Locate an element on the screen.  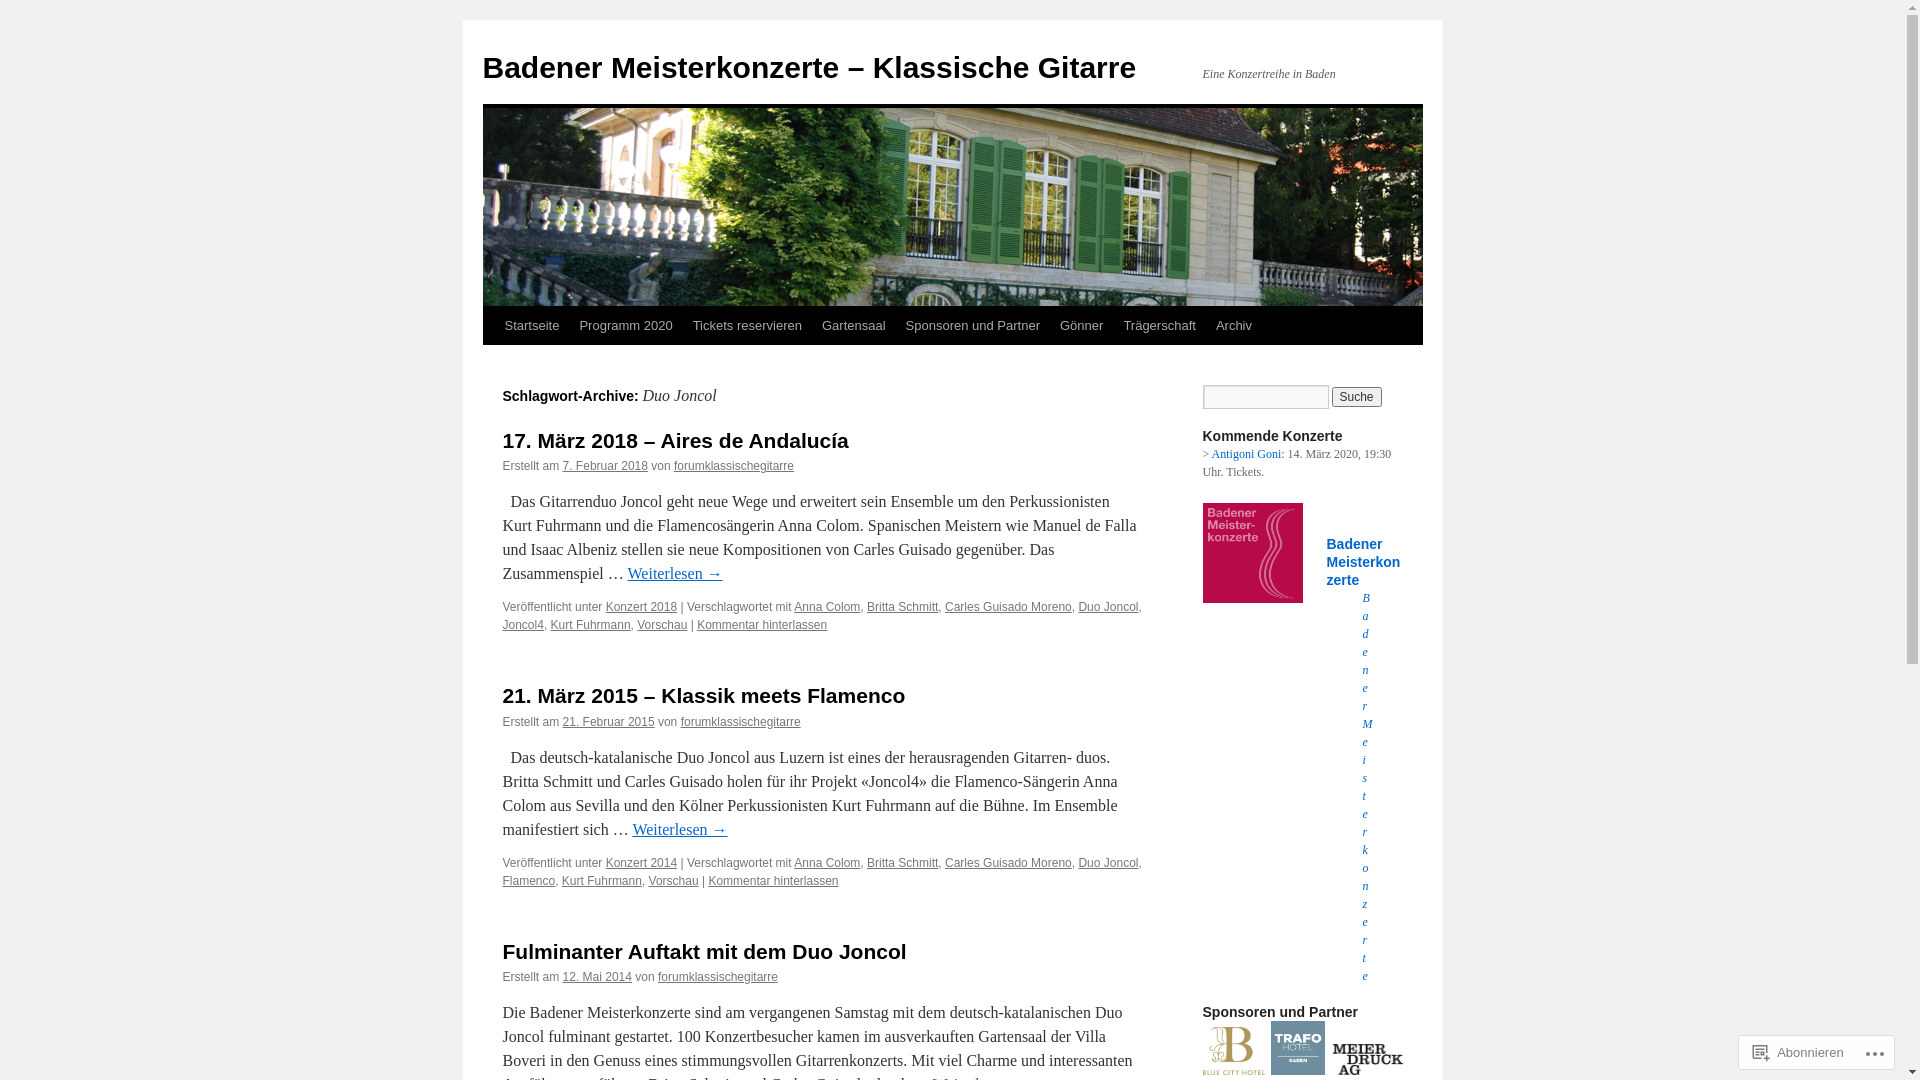
Flamenco is located at coordinates (528, 881).